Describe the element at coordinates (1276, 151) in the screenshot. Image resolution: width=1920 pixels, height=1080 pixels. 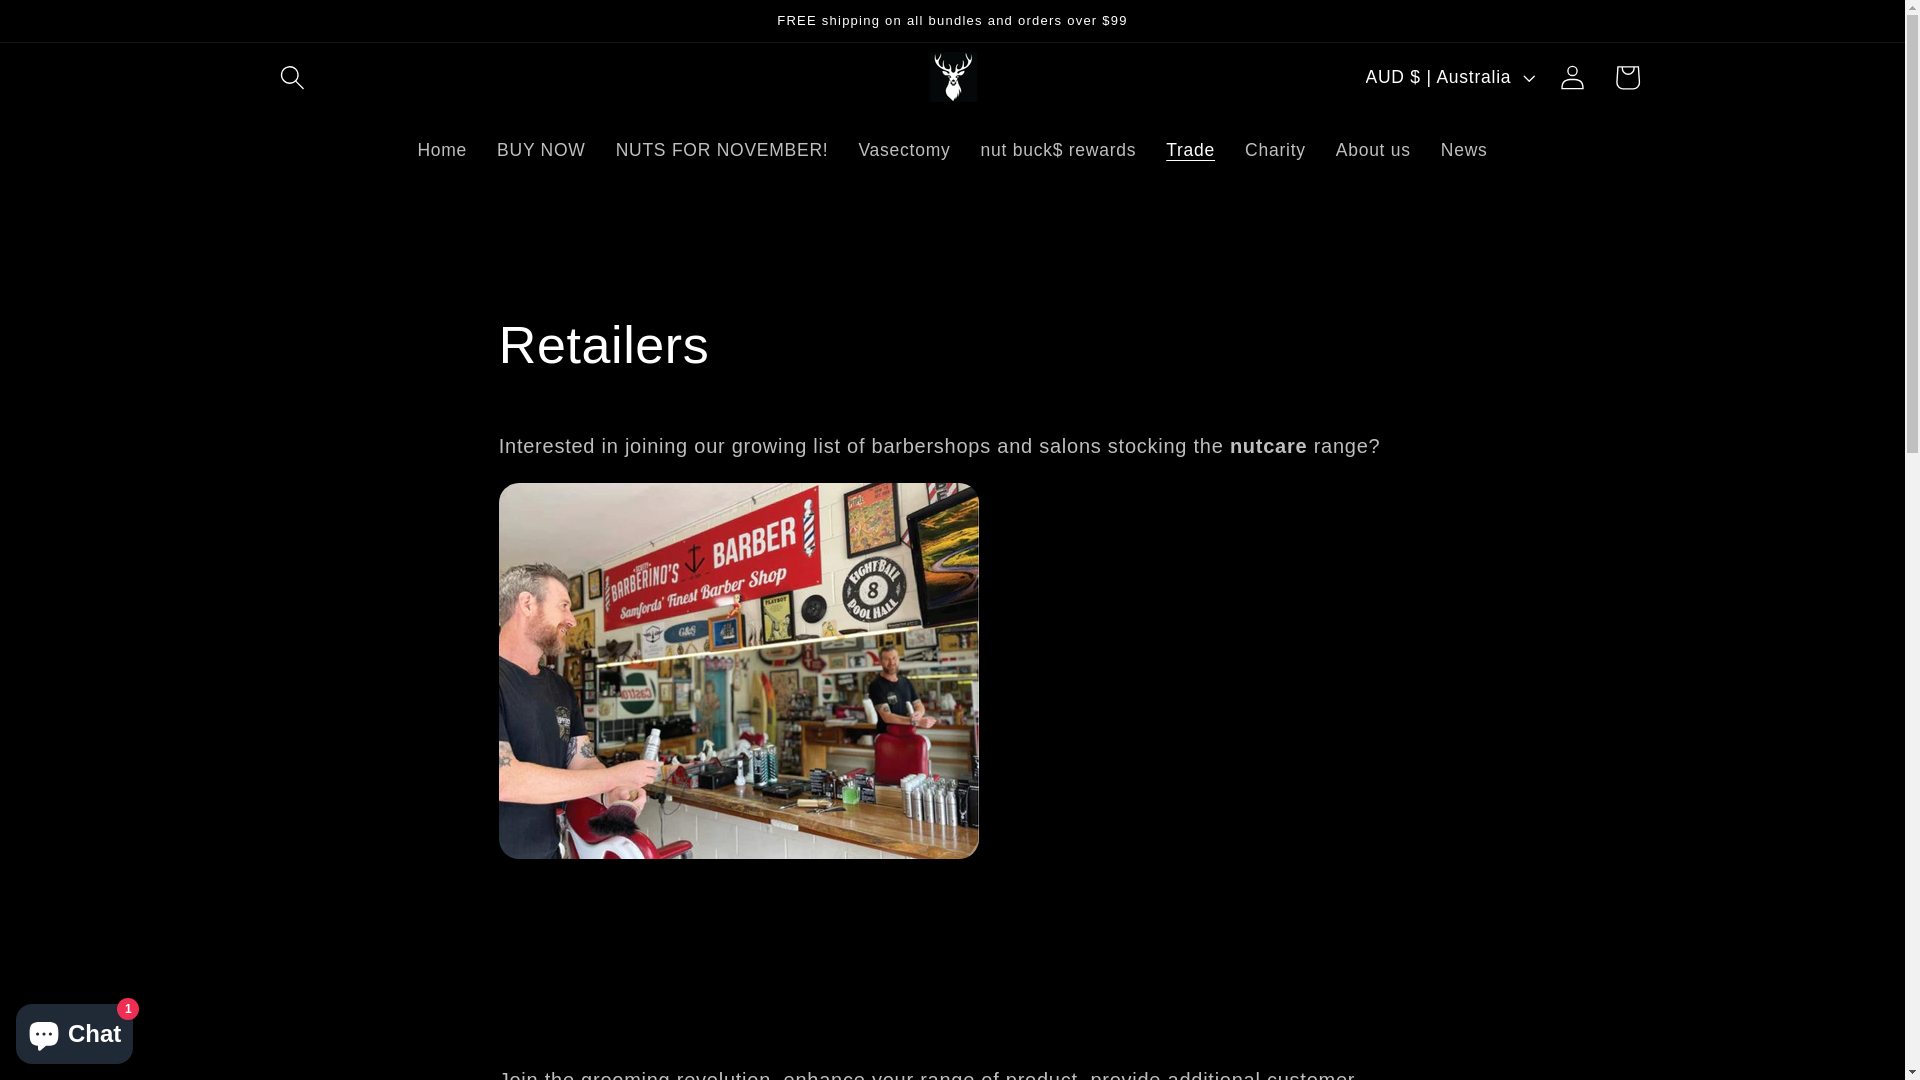
I see `Charity` at that location.